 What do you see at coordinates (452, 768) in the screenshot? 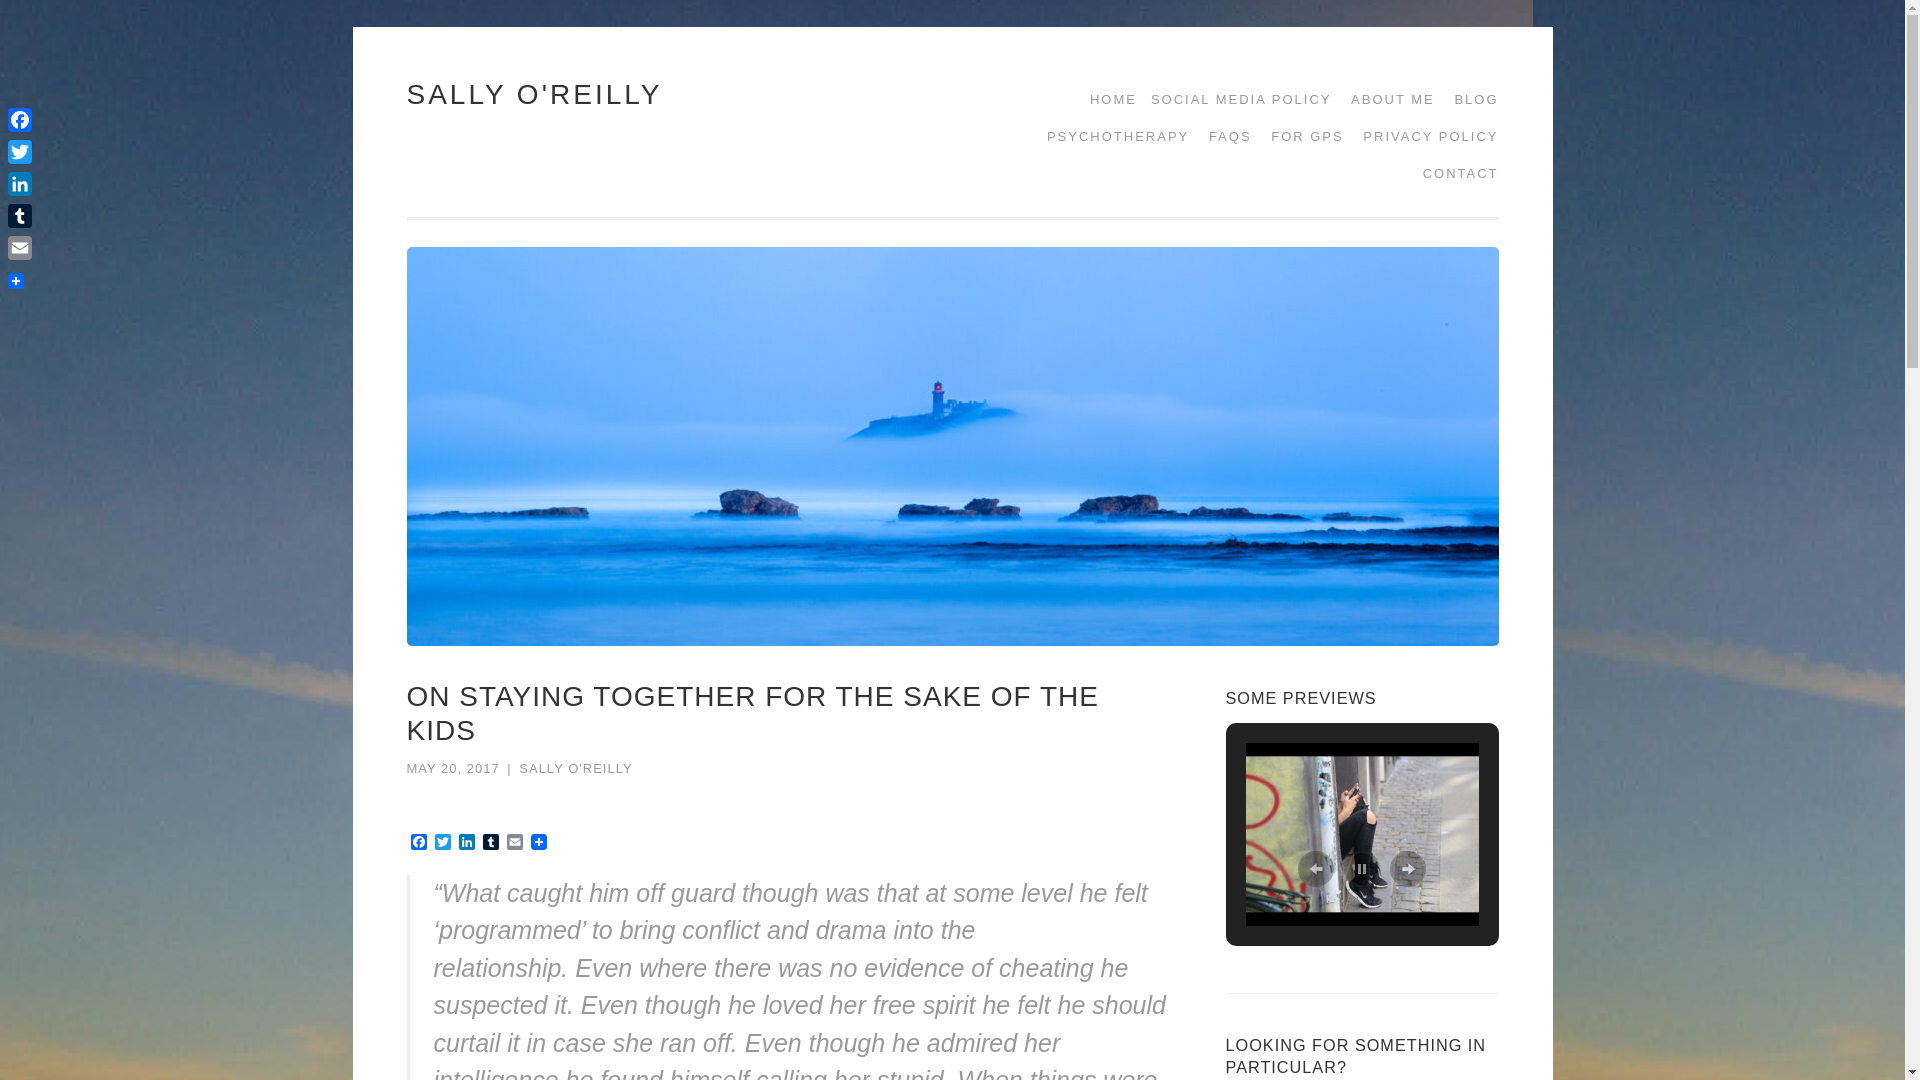
I see `MAY 20, 2017` at bounding box center [452, 768].